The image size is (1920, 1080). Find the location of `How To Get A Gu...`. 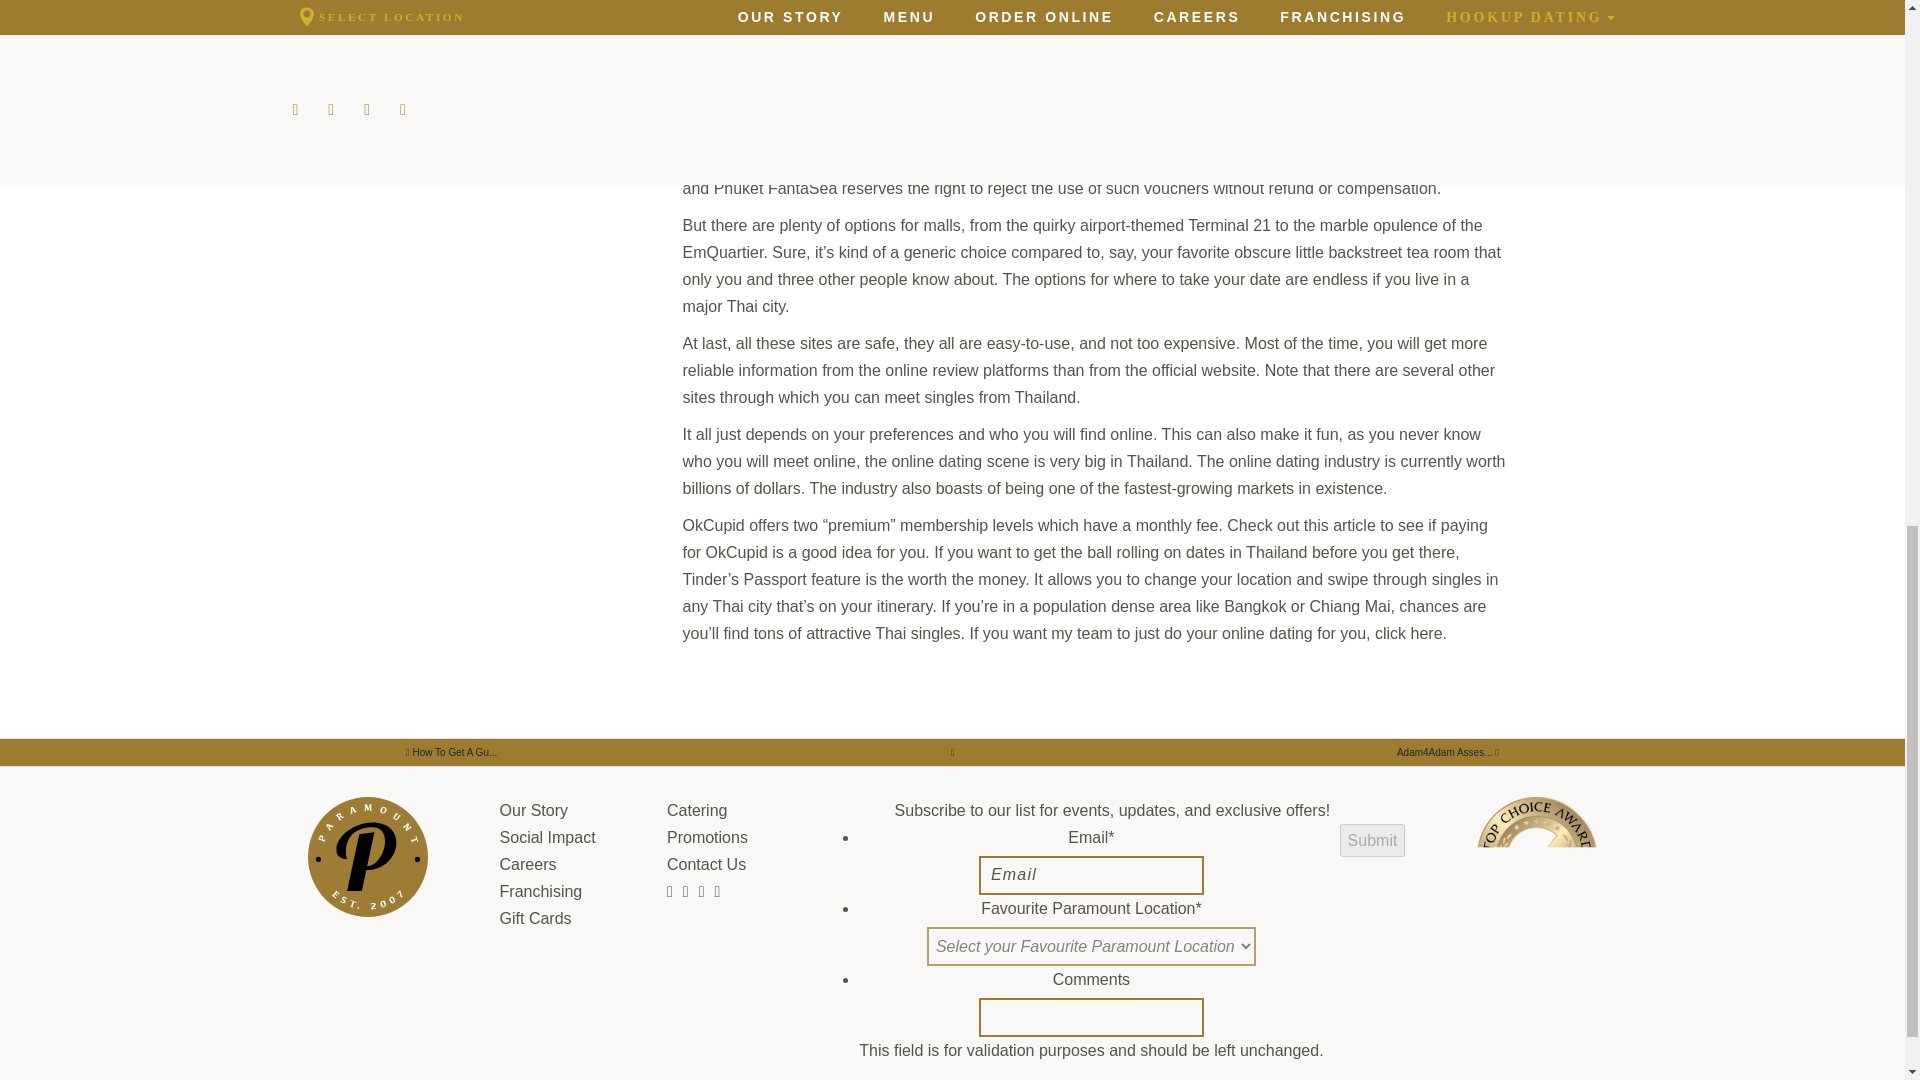

How To Get A Gu... is located at coordinates (452, 752).